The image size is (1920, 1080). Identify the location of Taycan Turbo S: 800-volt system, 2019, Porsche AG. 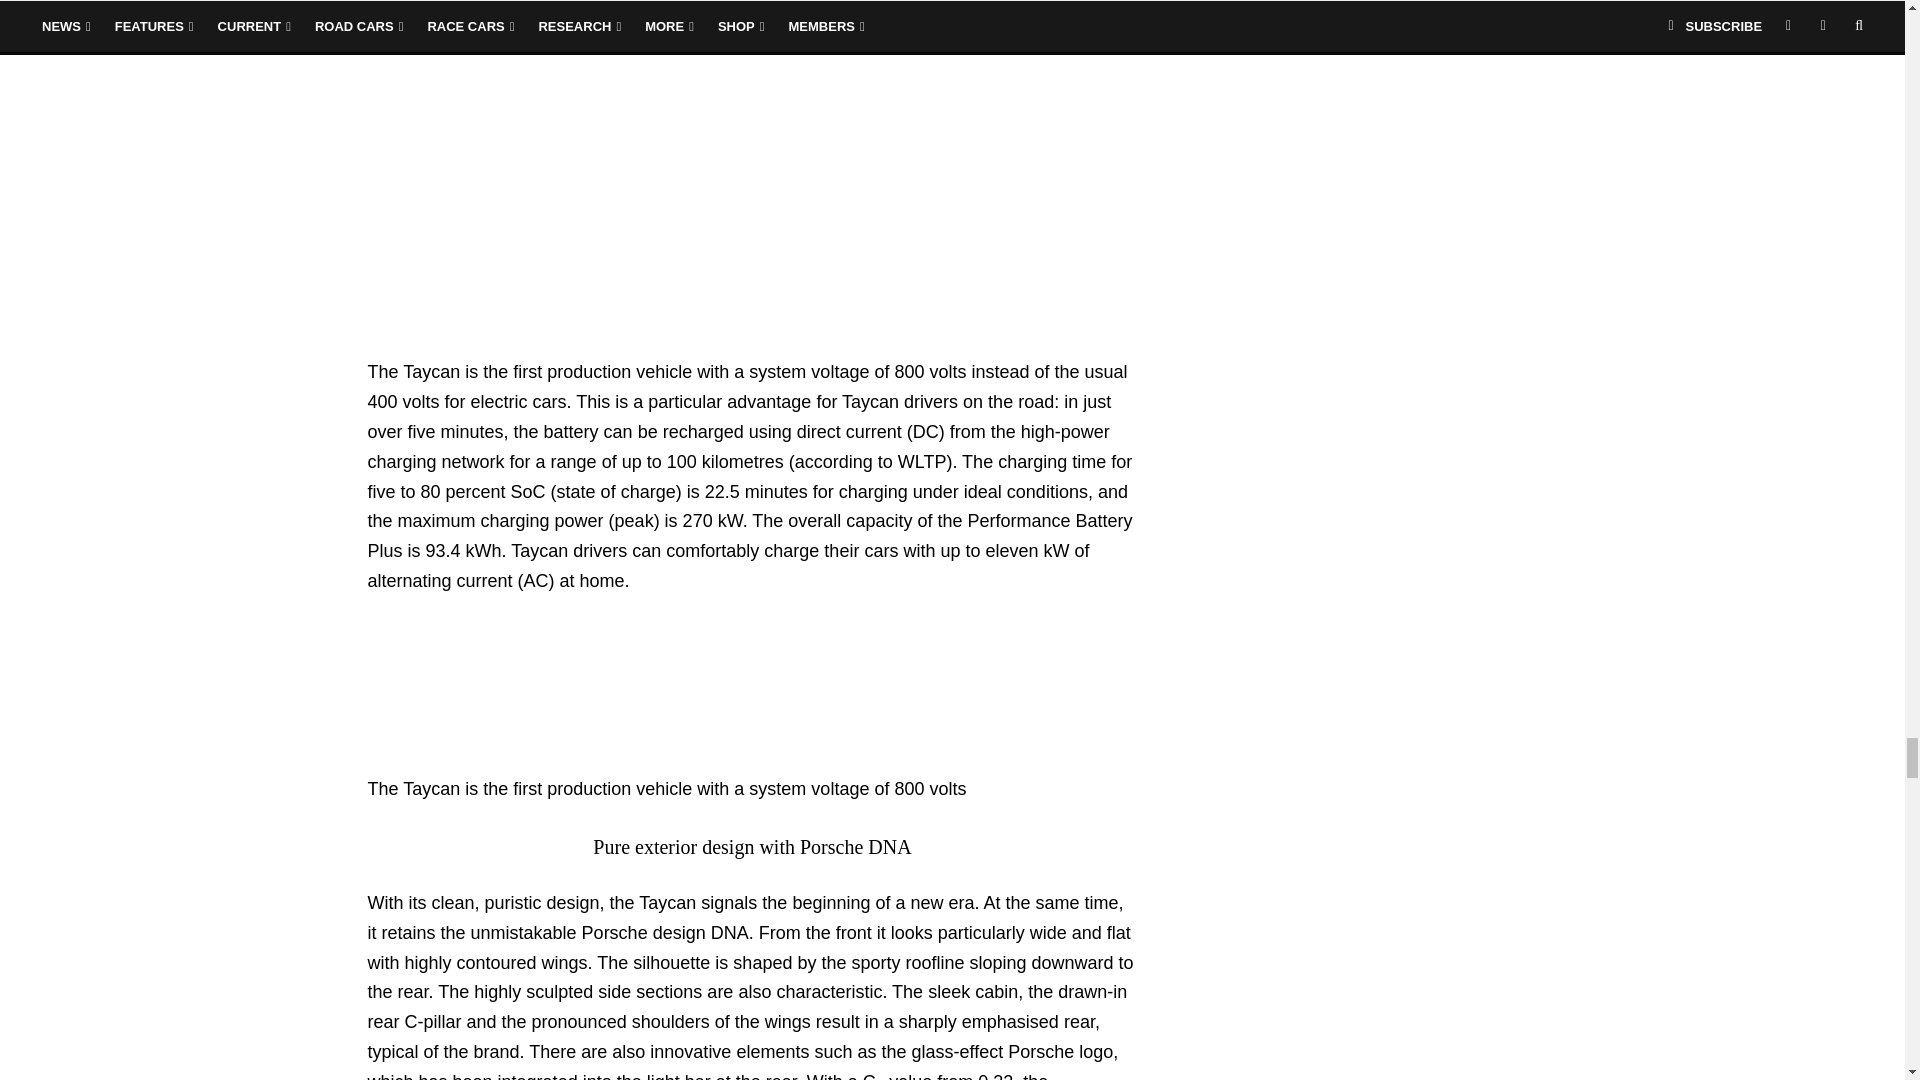
(518, 758).